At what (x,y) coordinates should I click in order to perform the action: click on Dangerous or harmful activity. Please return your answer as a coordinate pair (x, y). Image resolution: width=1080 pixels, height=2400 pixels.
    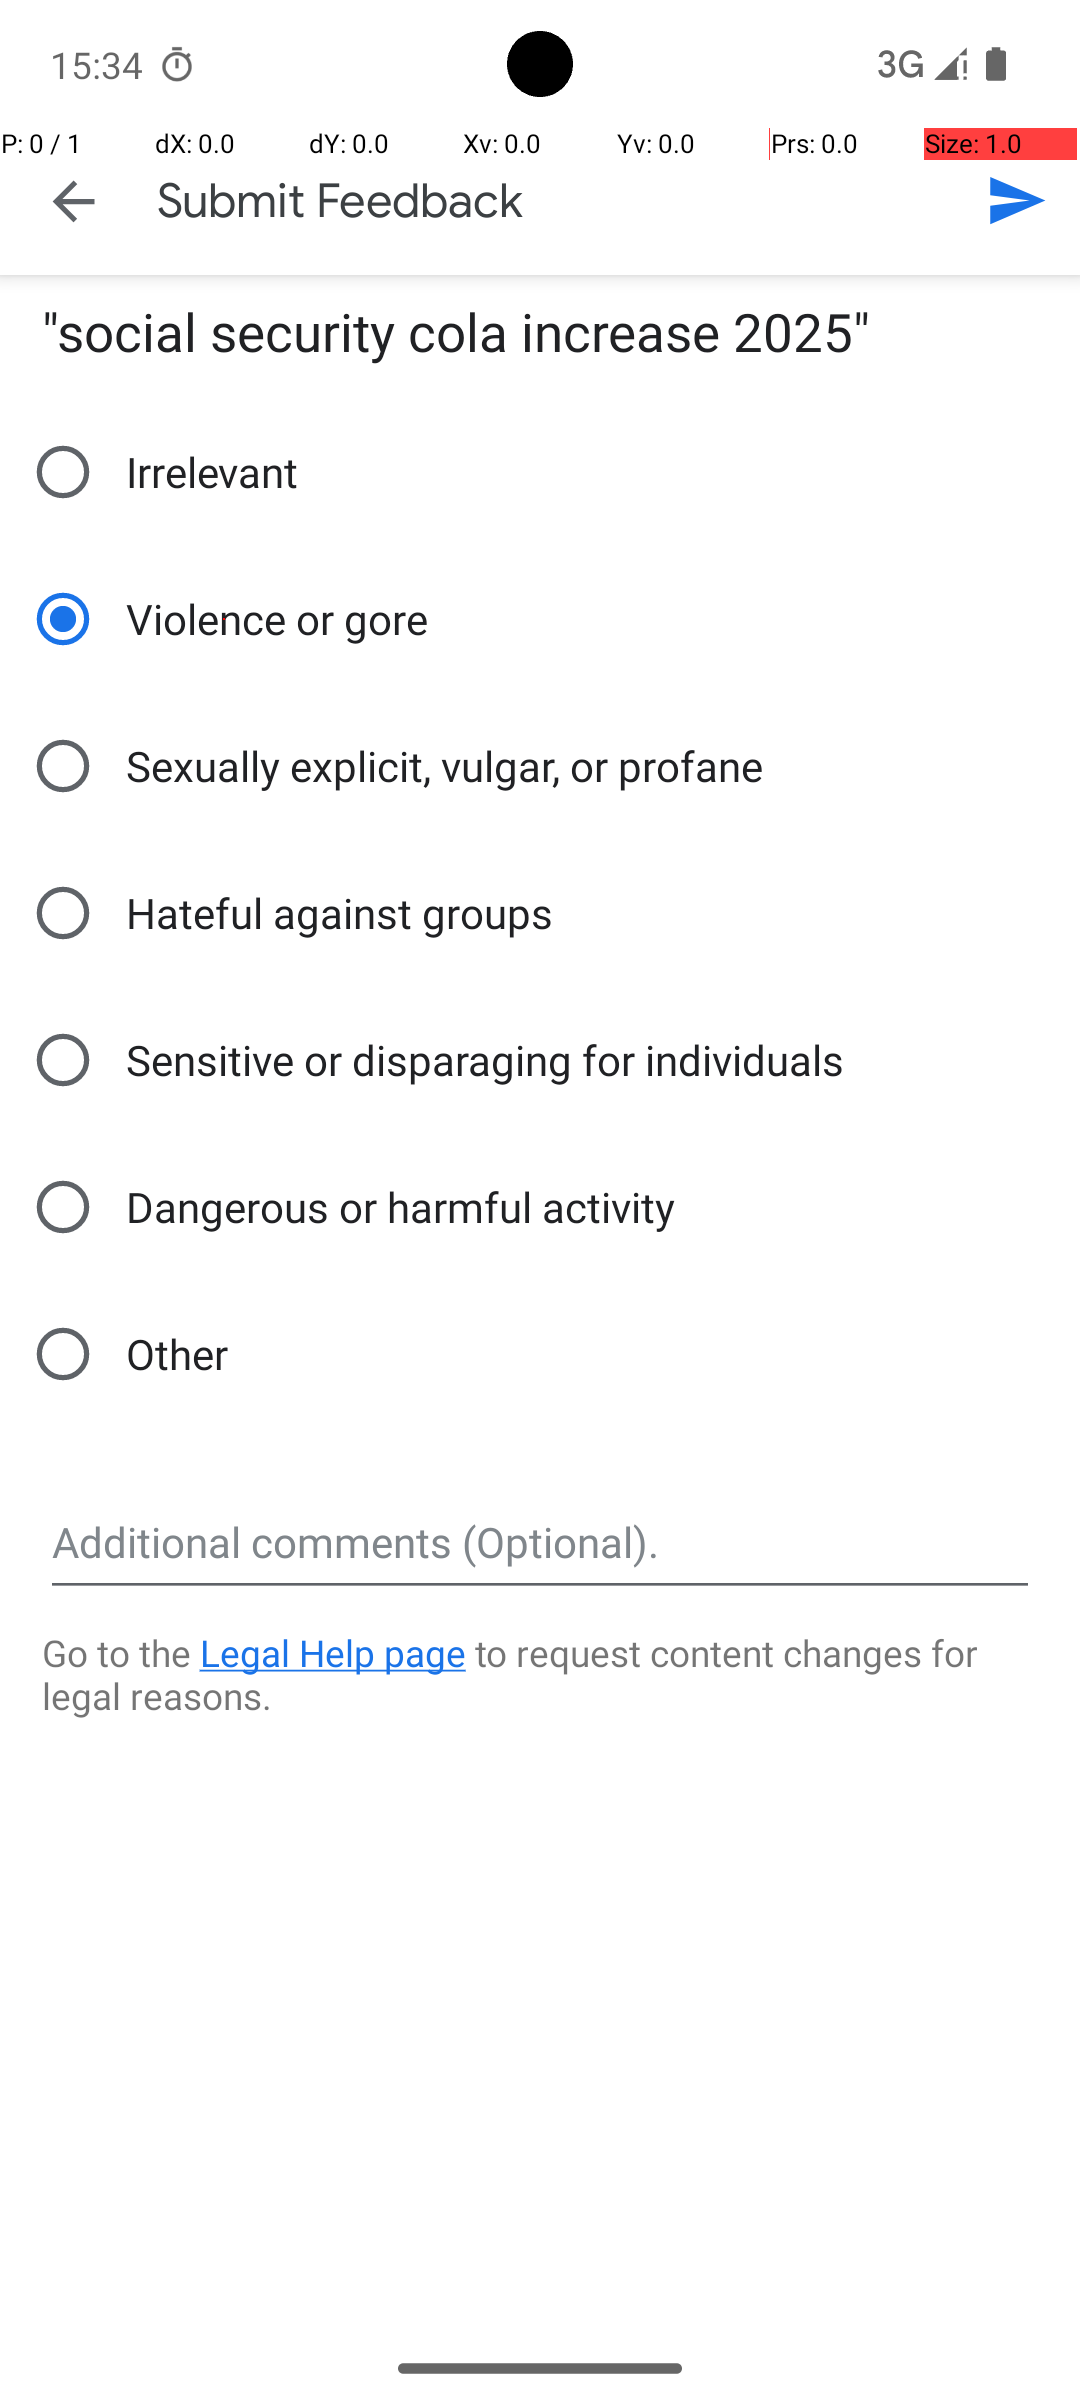
    Looking at the image, I should click on (348, 1207).